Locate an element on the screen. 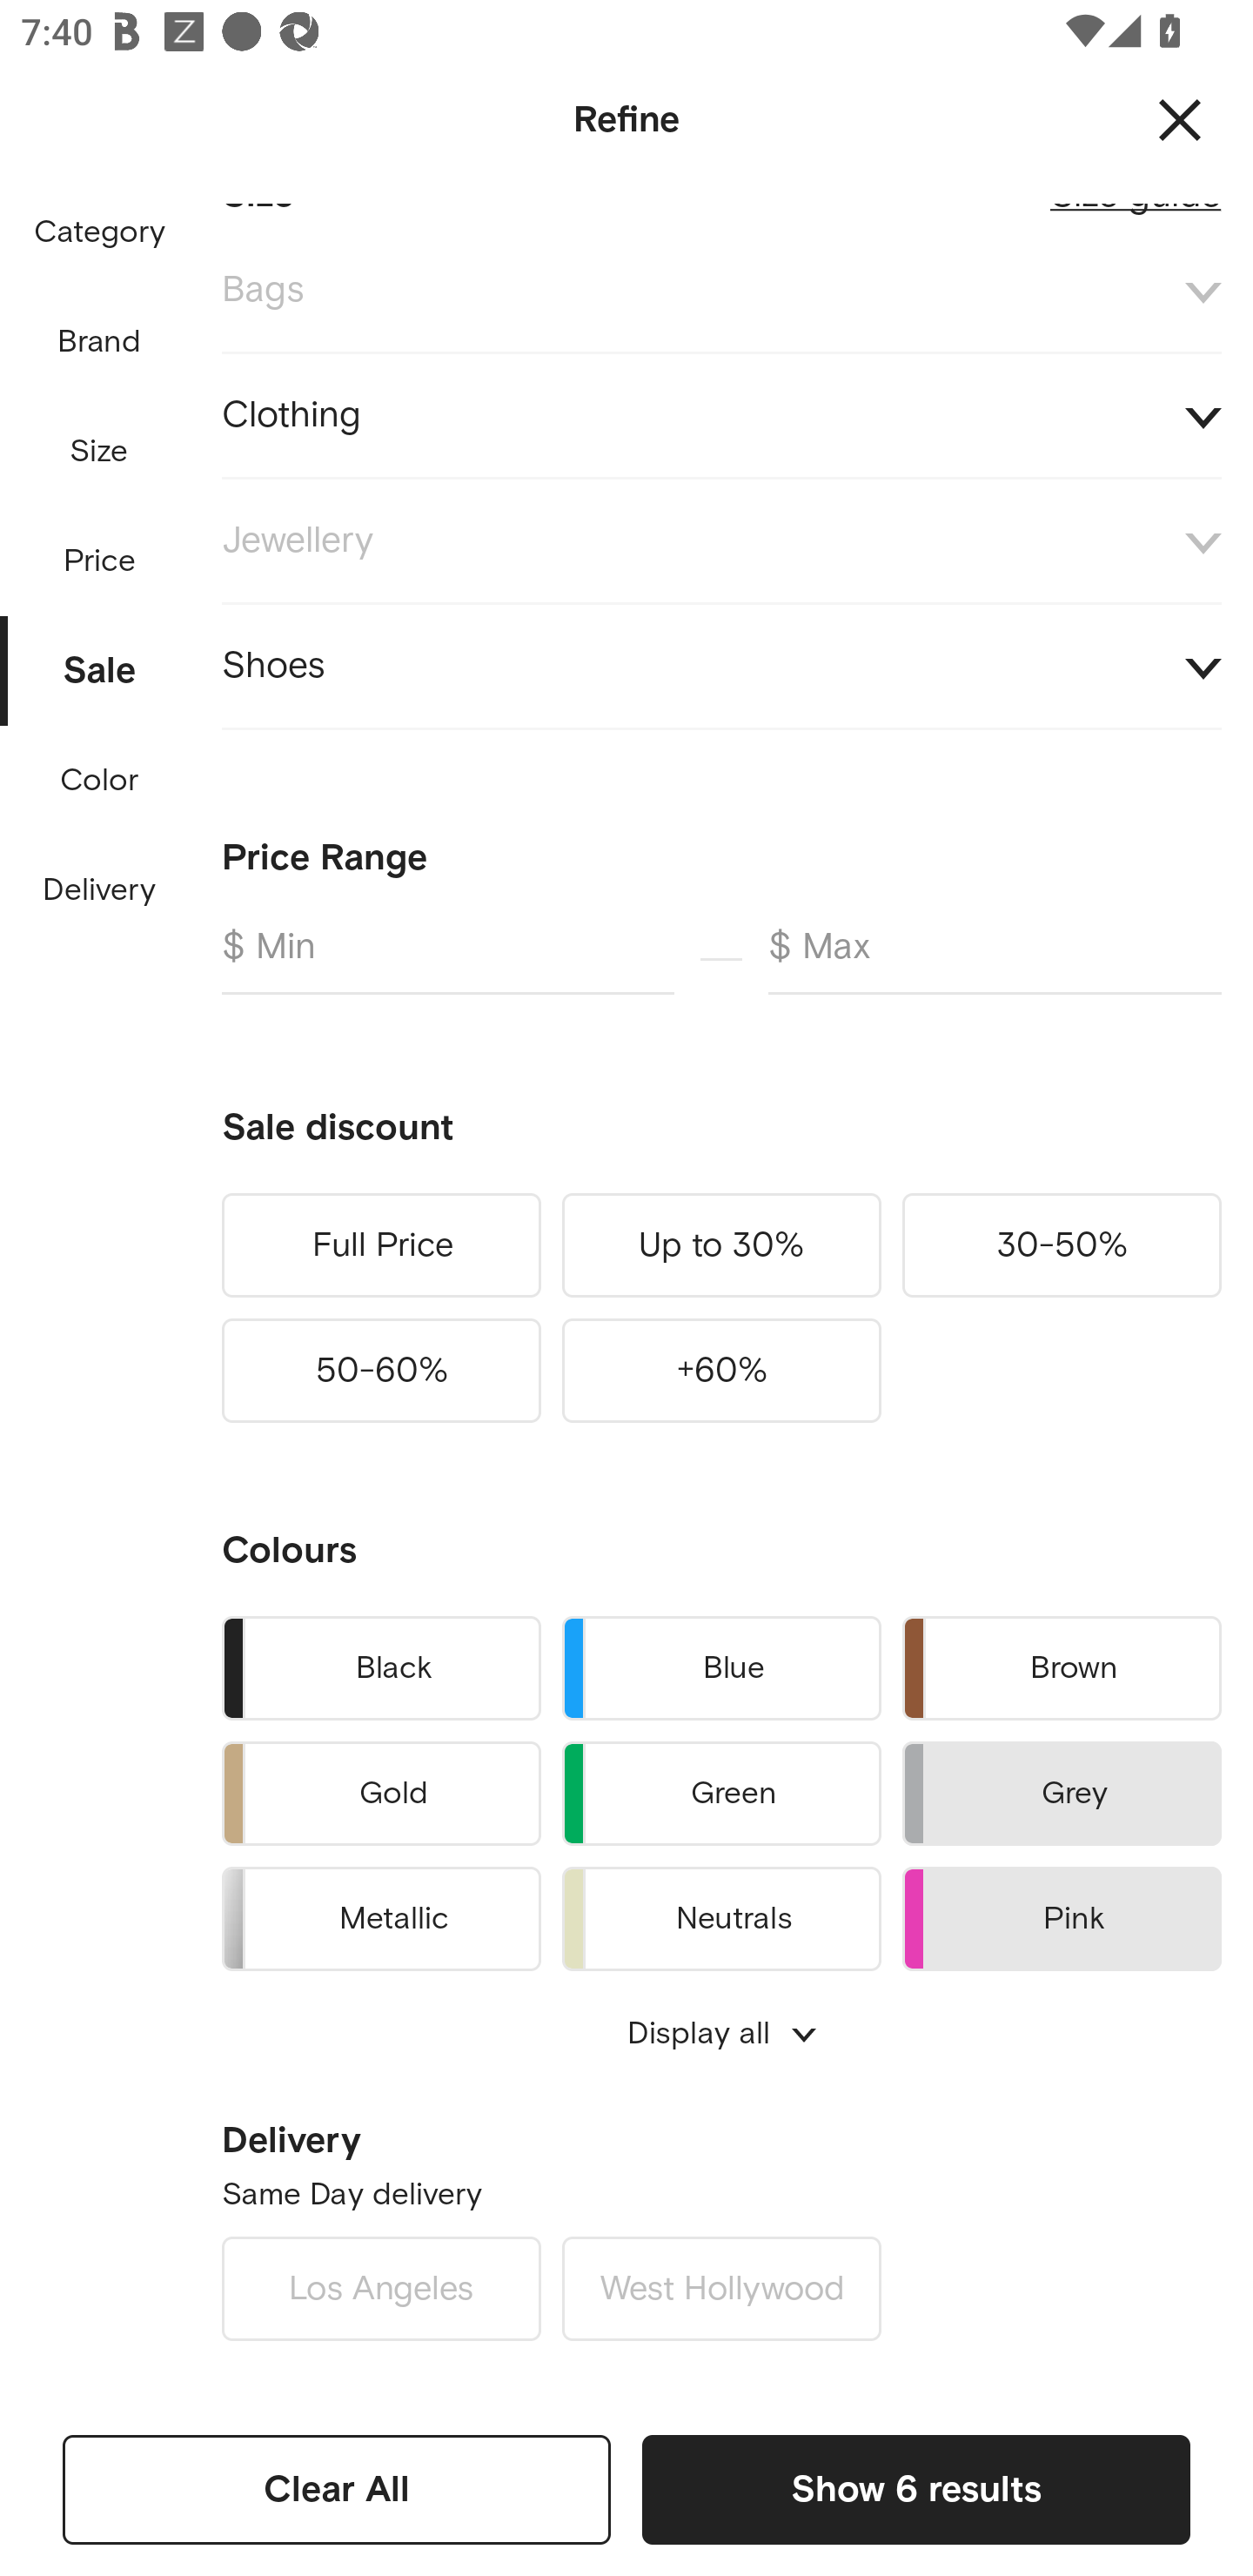  Green is located at coordinates (721, 1794).